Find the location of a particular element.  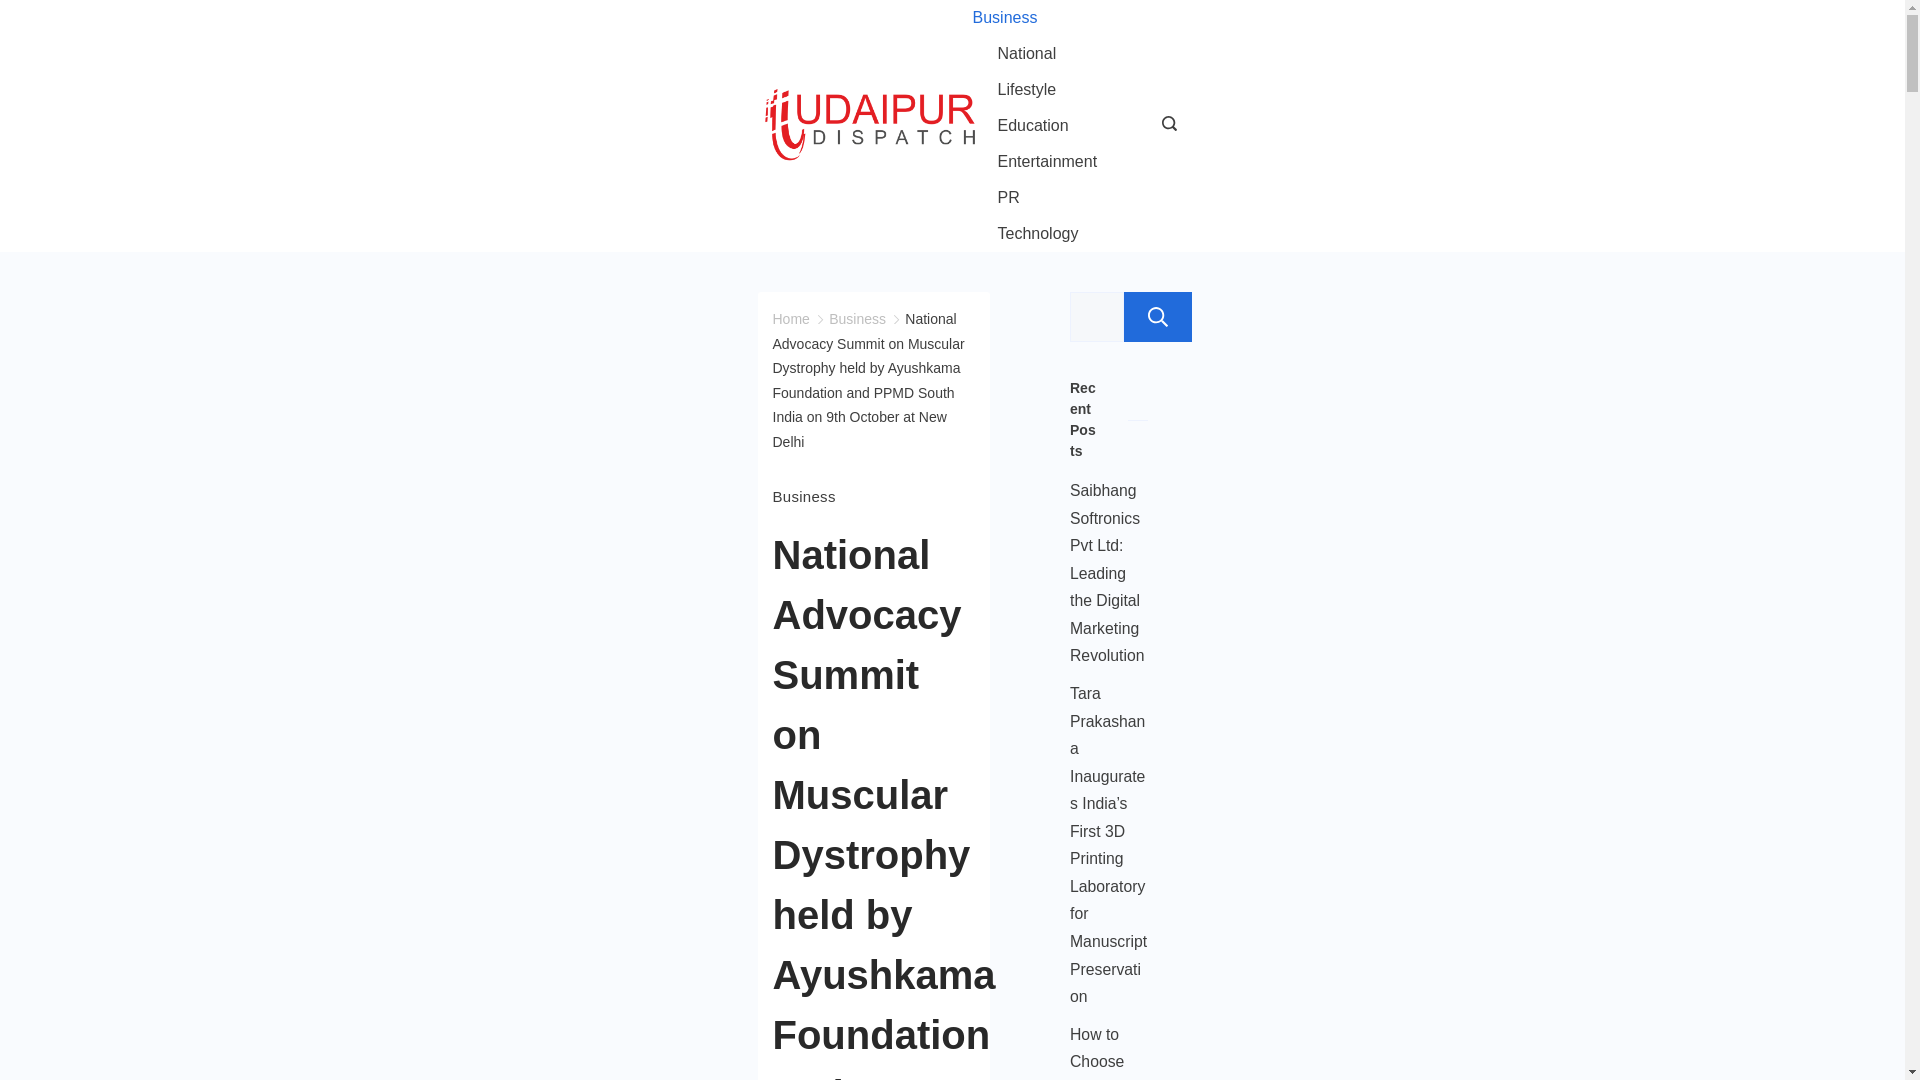

Technology is located at coordinates (1024, 234).